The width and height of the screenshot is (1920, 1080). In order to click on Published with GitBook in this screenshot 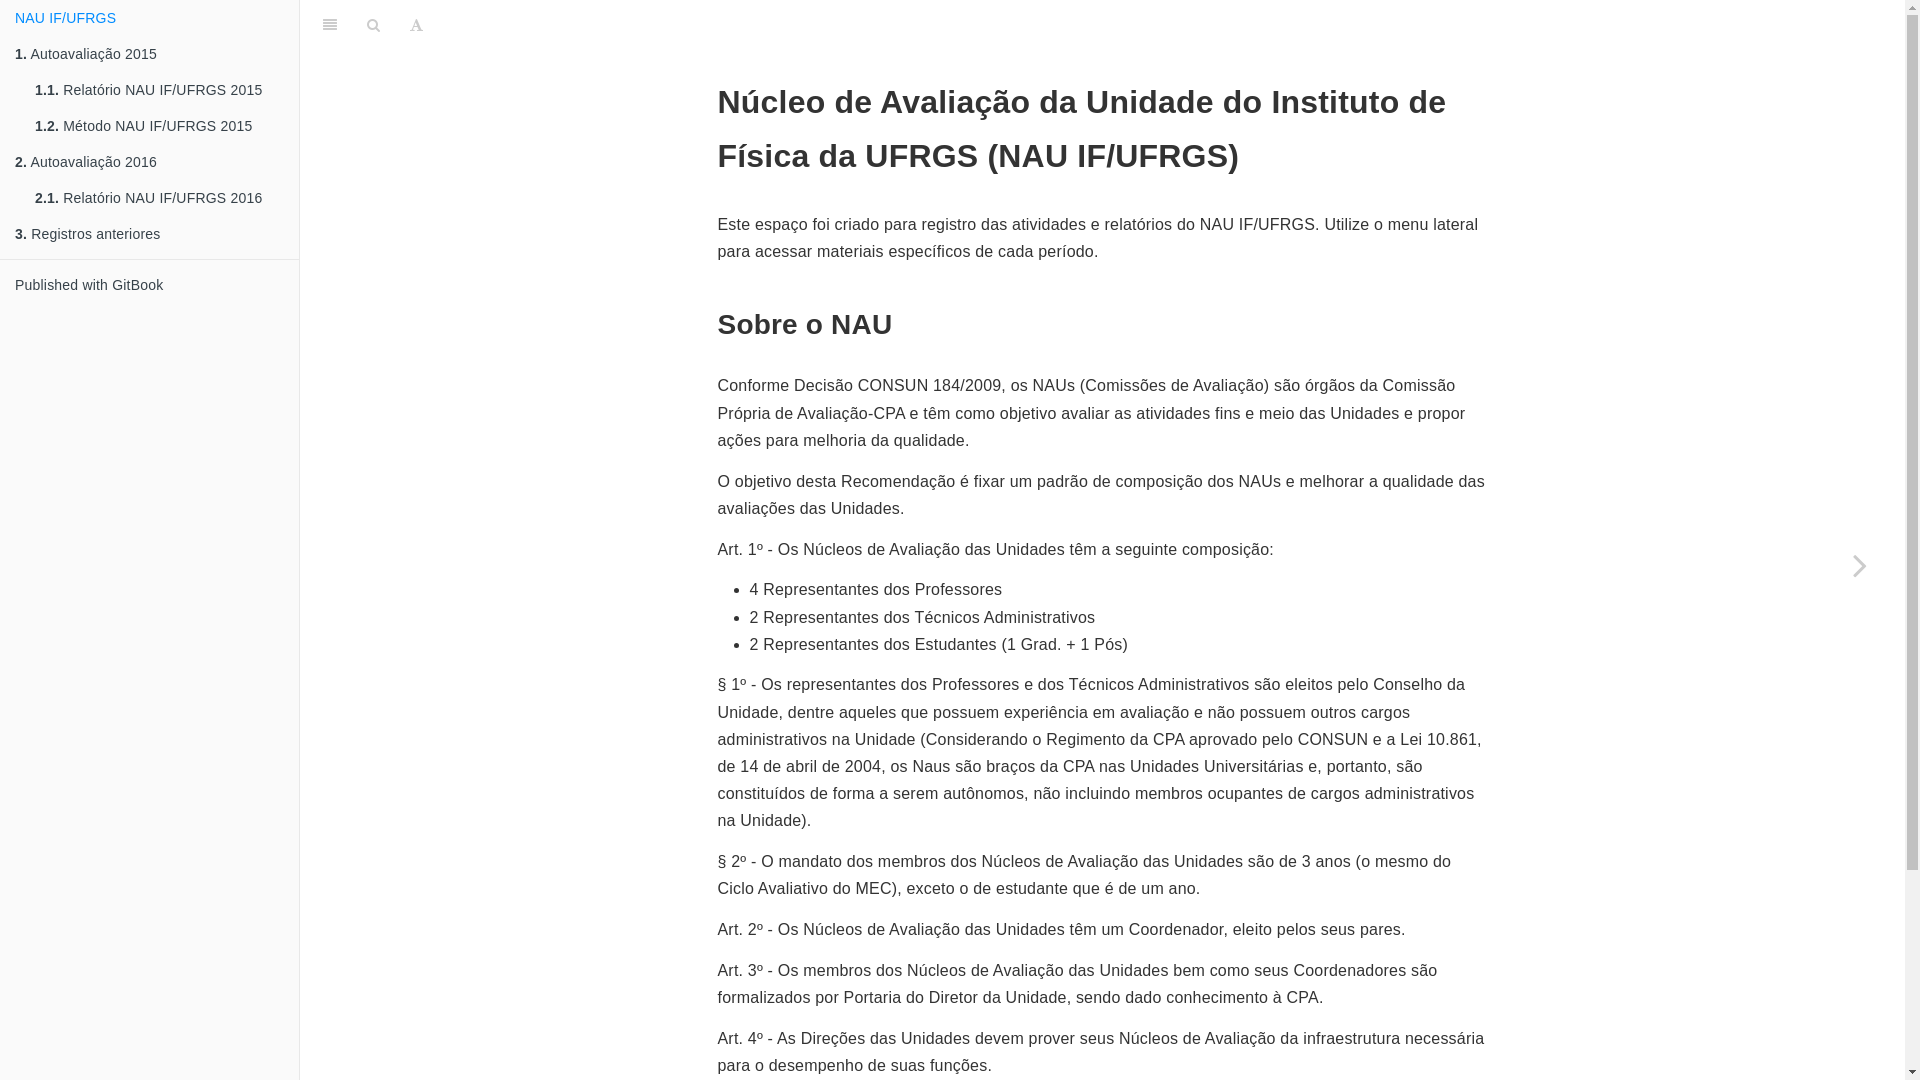, I will do `click(150, 285)`.